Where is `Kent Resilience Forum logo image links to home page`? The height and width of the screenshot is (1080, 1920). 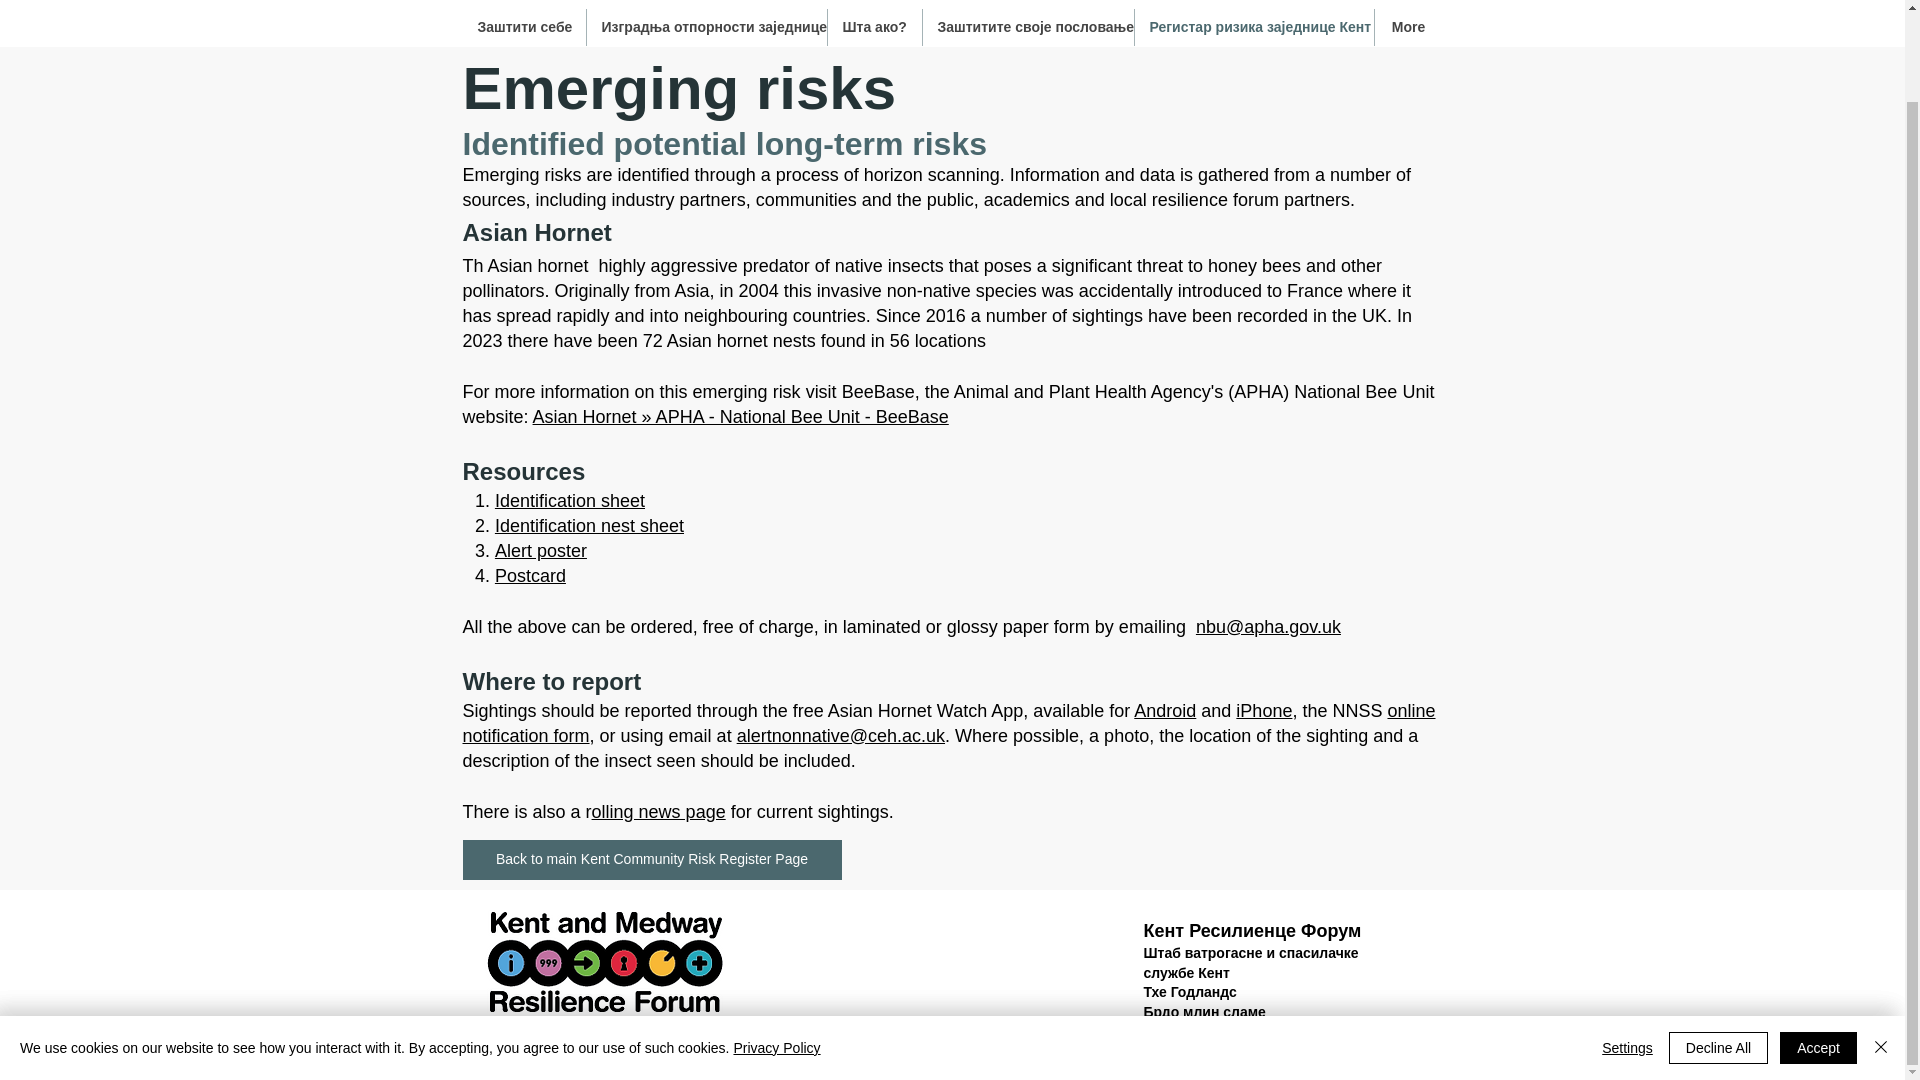 Kent Resilience Forum logo image links to home page is located at coordinates (604, 962).